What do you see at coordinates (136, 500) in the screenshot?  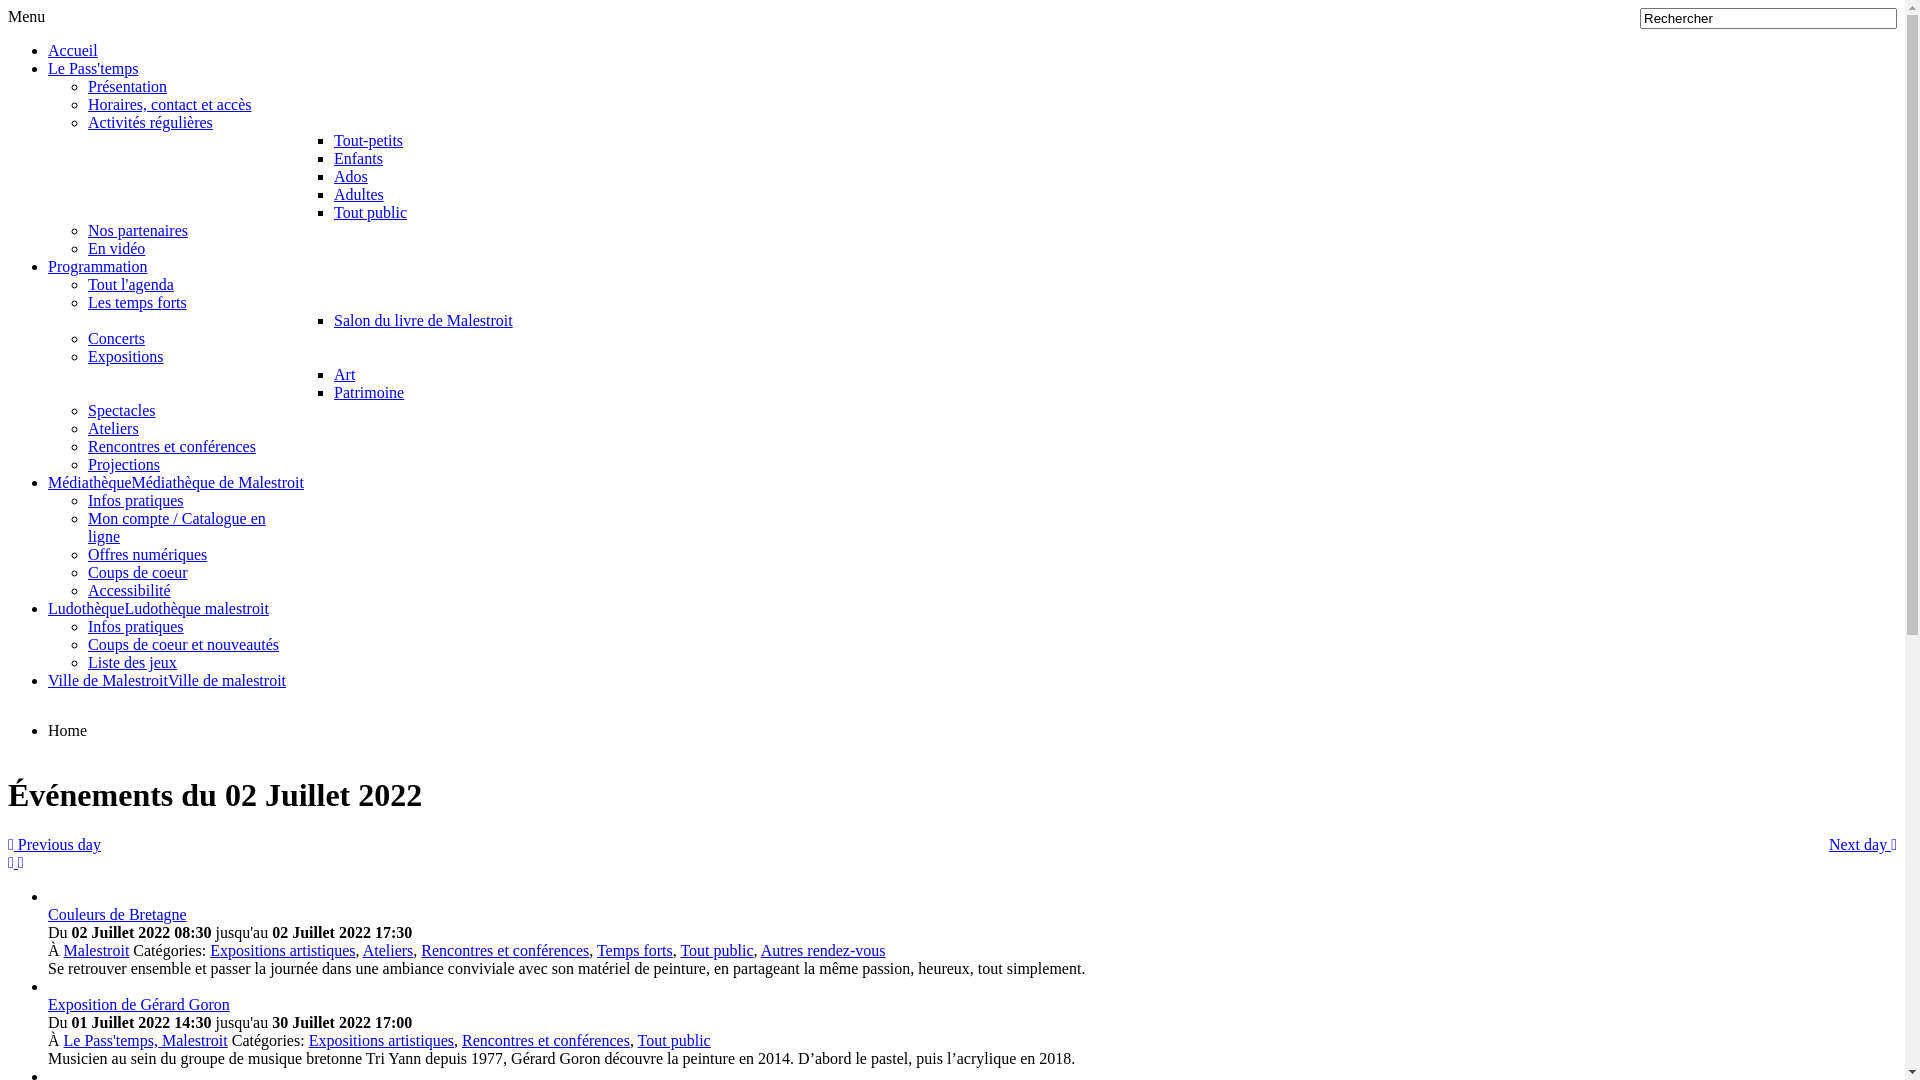 I see `Infos pratiques` at bounding box center [136, 500].